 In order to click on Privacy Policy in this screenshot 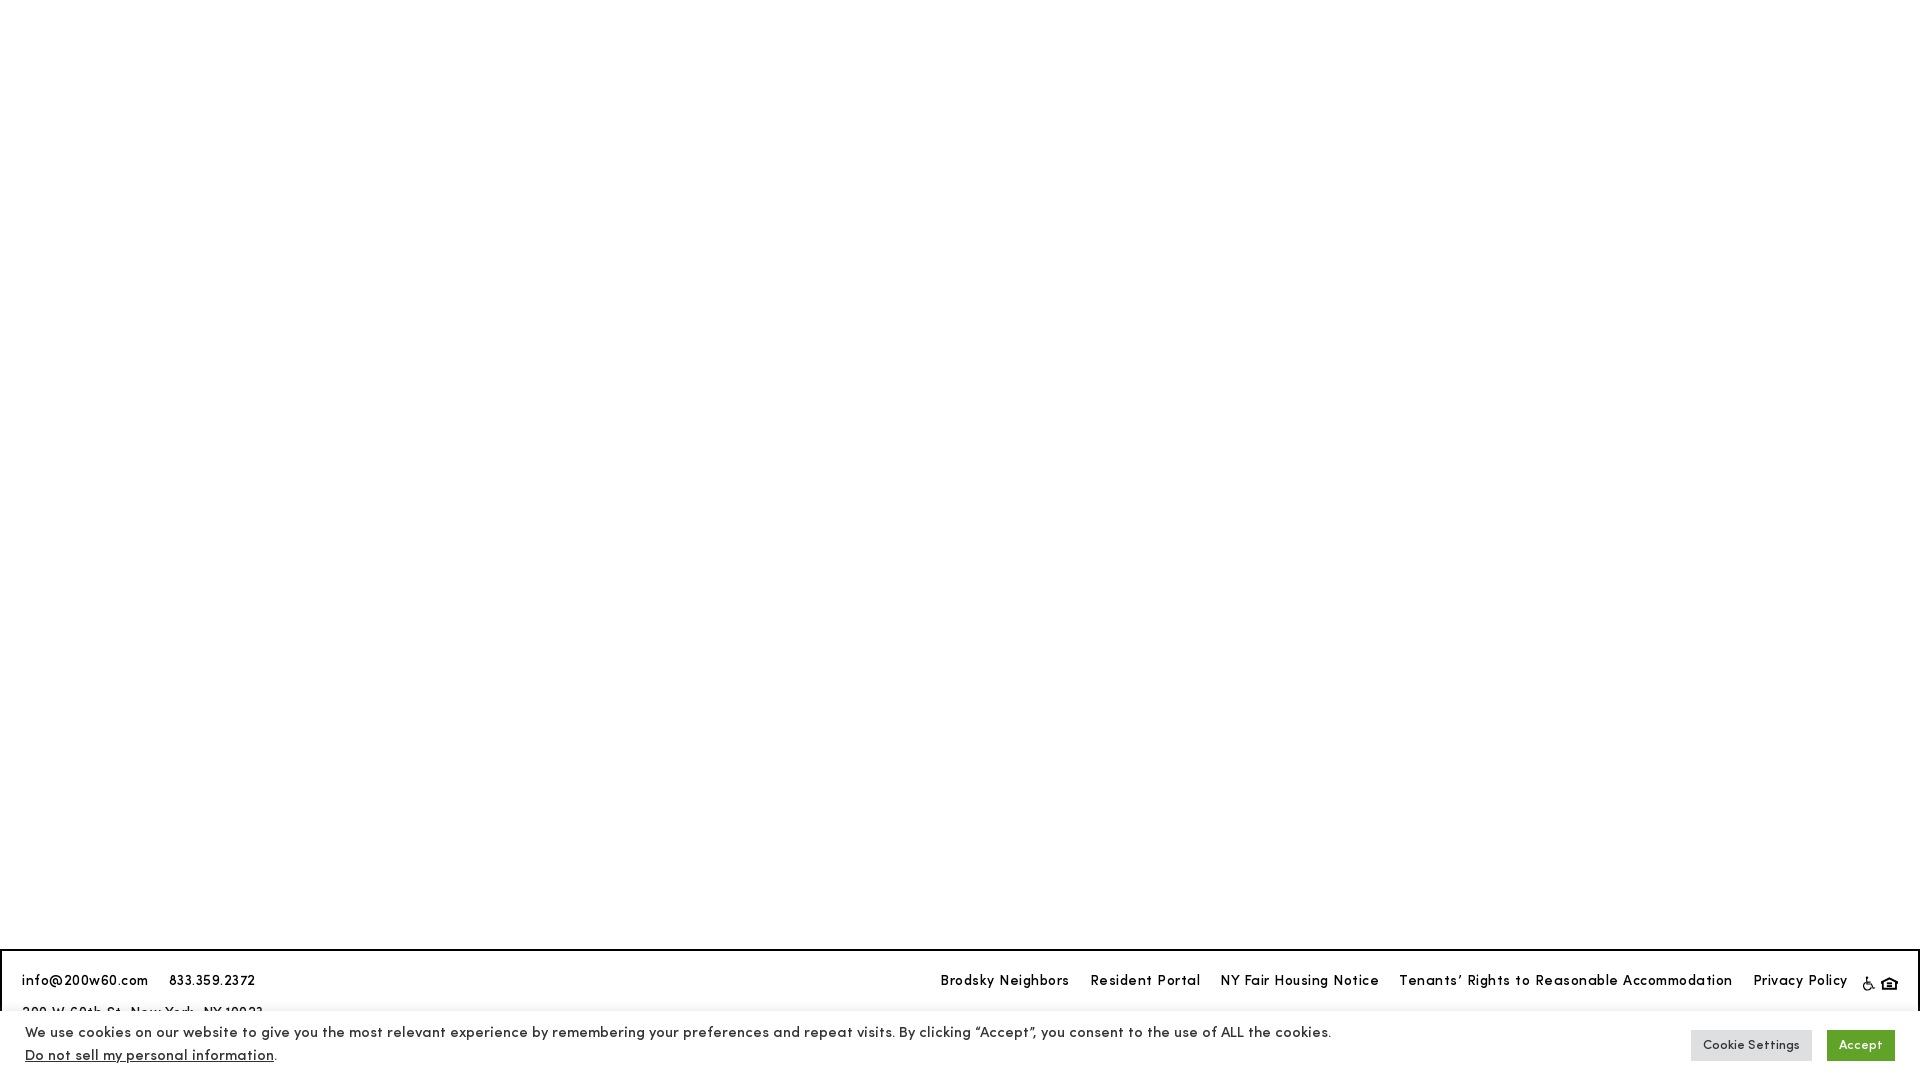, I will do `click(1800, 982)`.